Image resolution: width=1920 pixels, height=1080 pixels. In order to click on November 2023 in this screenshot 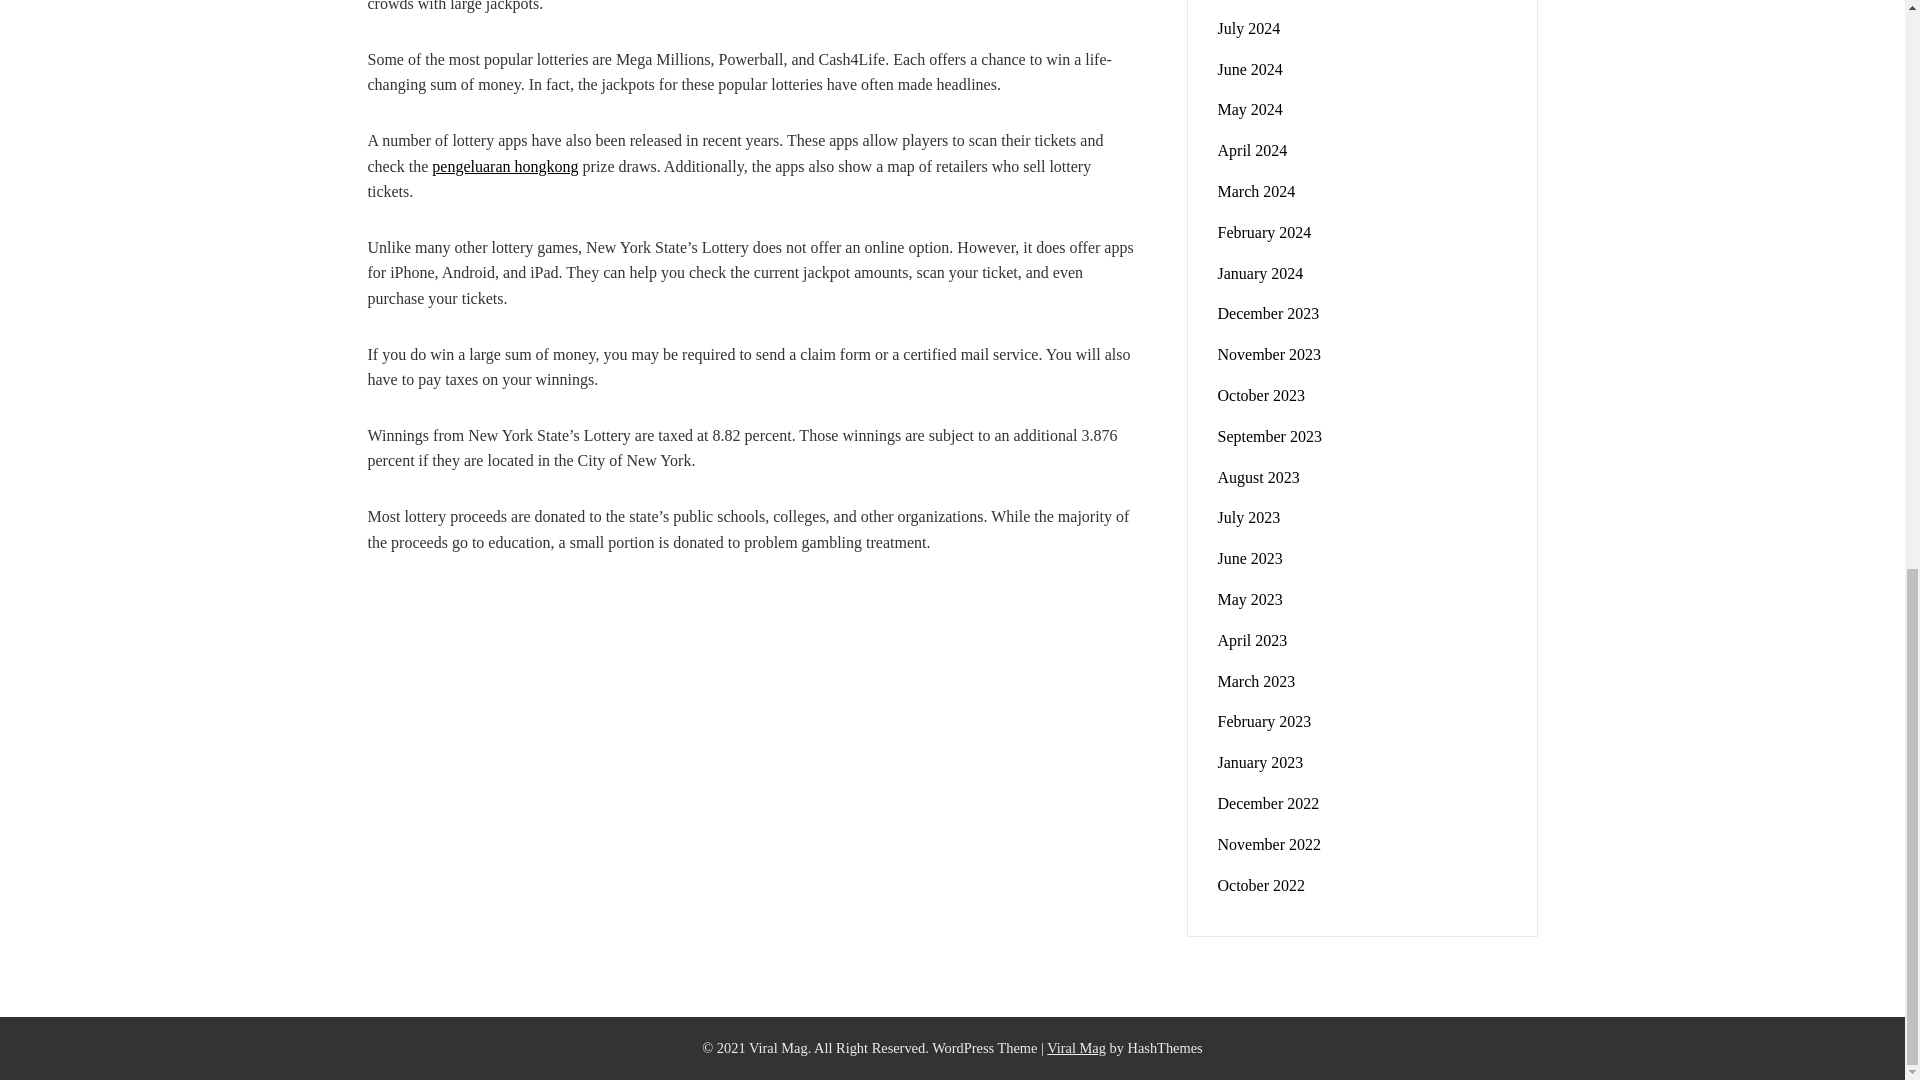, I will do `click(1270, 354)`.